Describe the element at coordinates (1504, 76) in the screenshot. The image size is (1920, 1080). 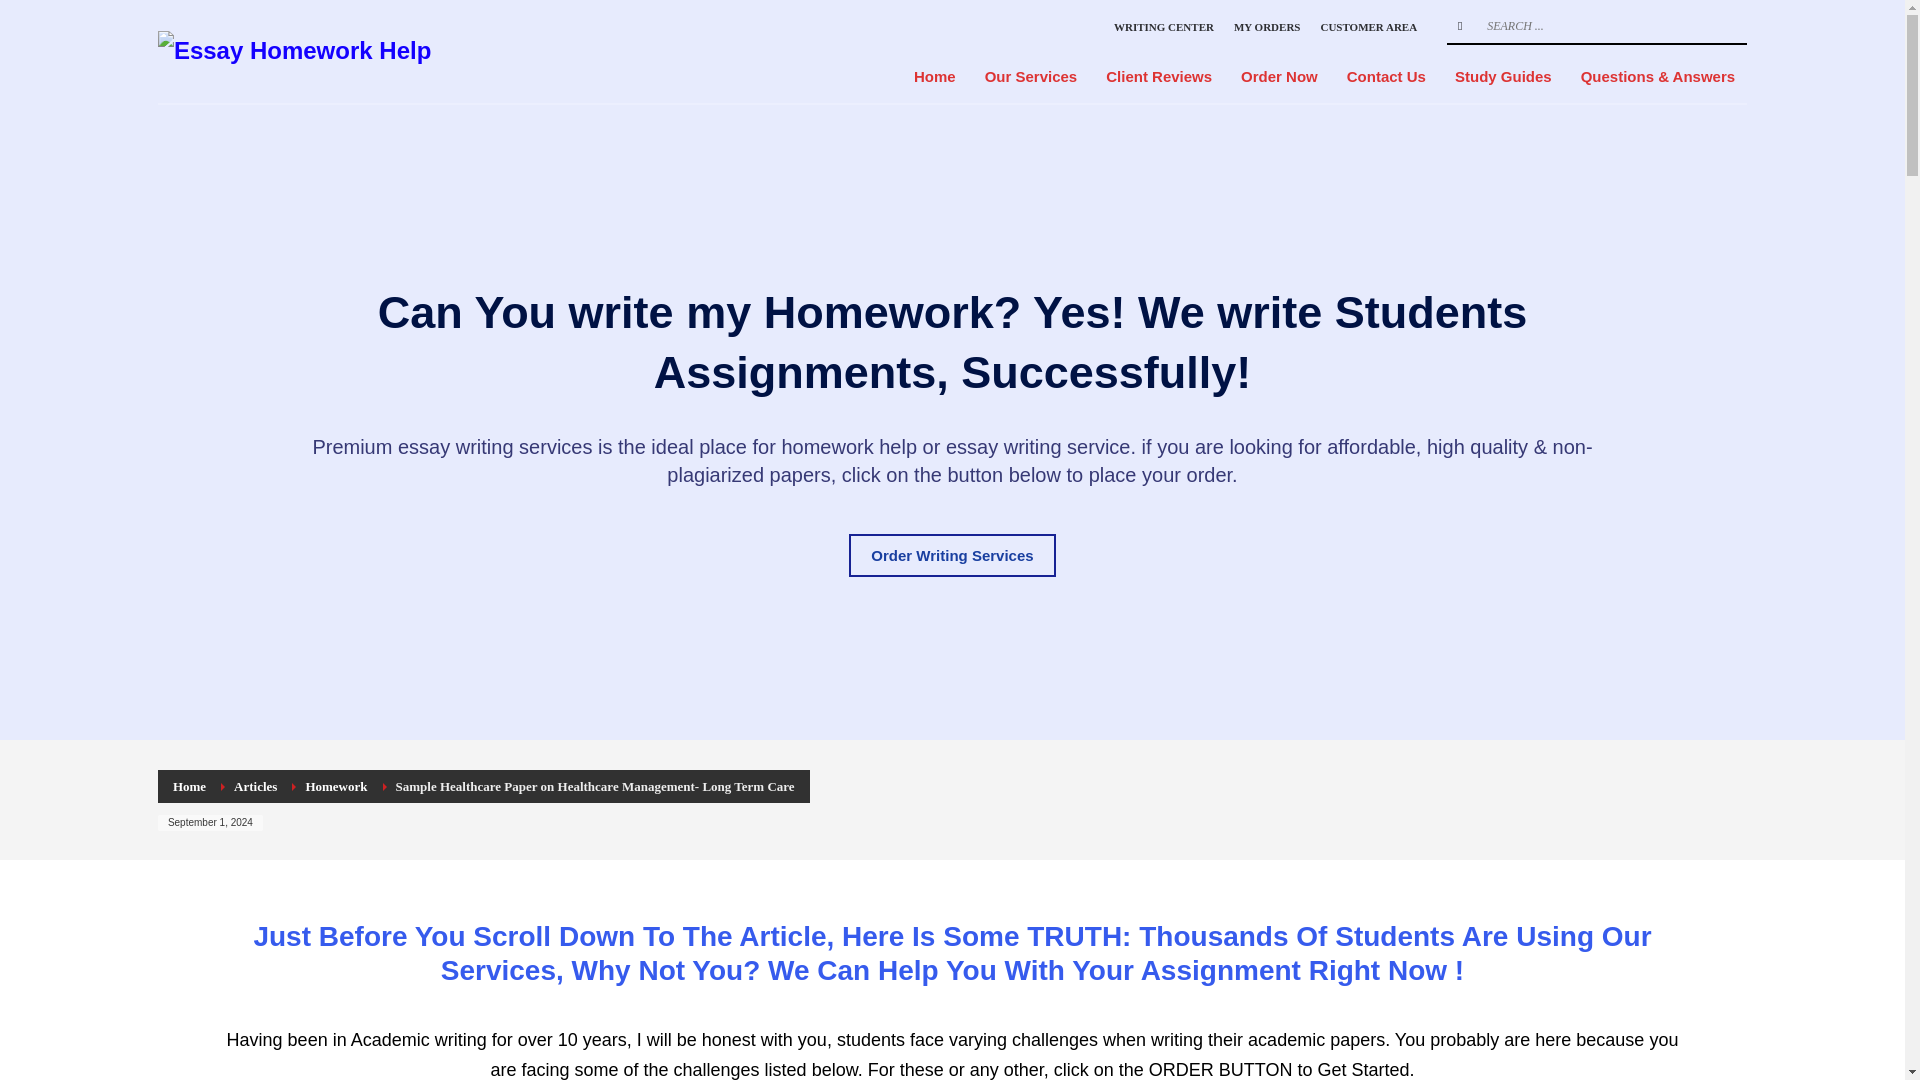
I see `Study Guides` at that location.